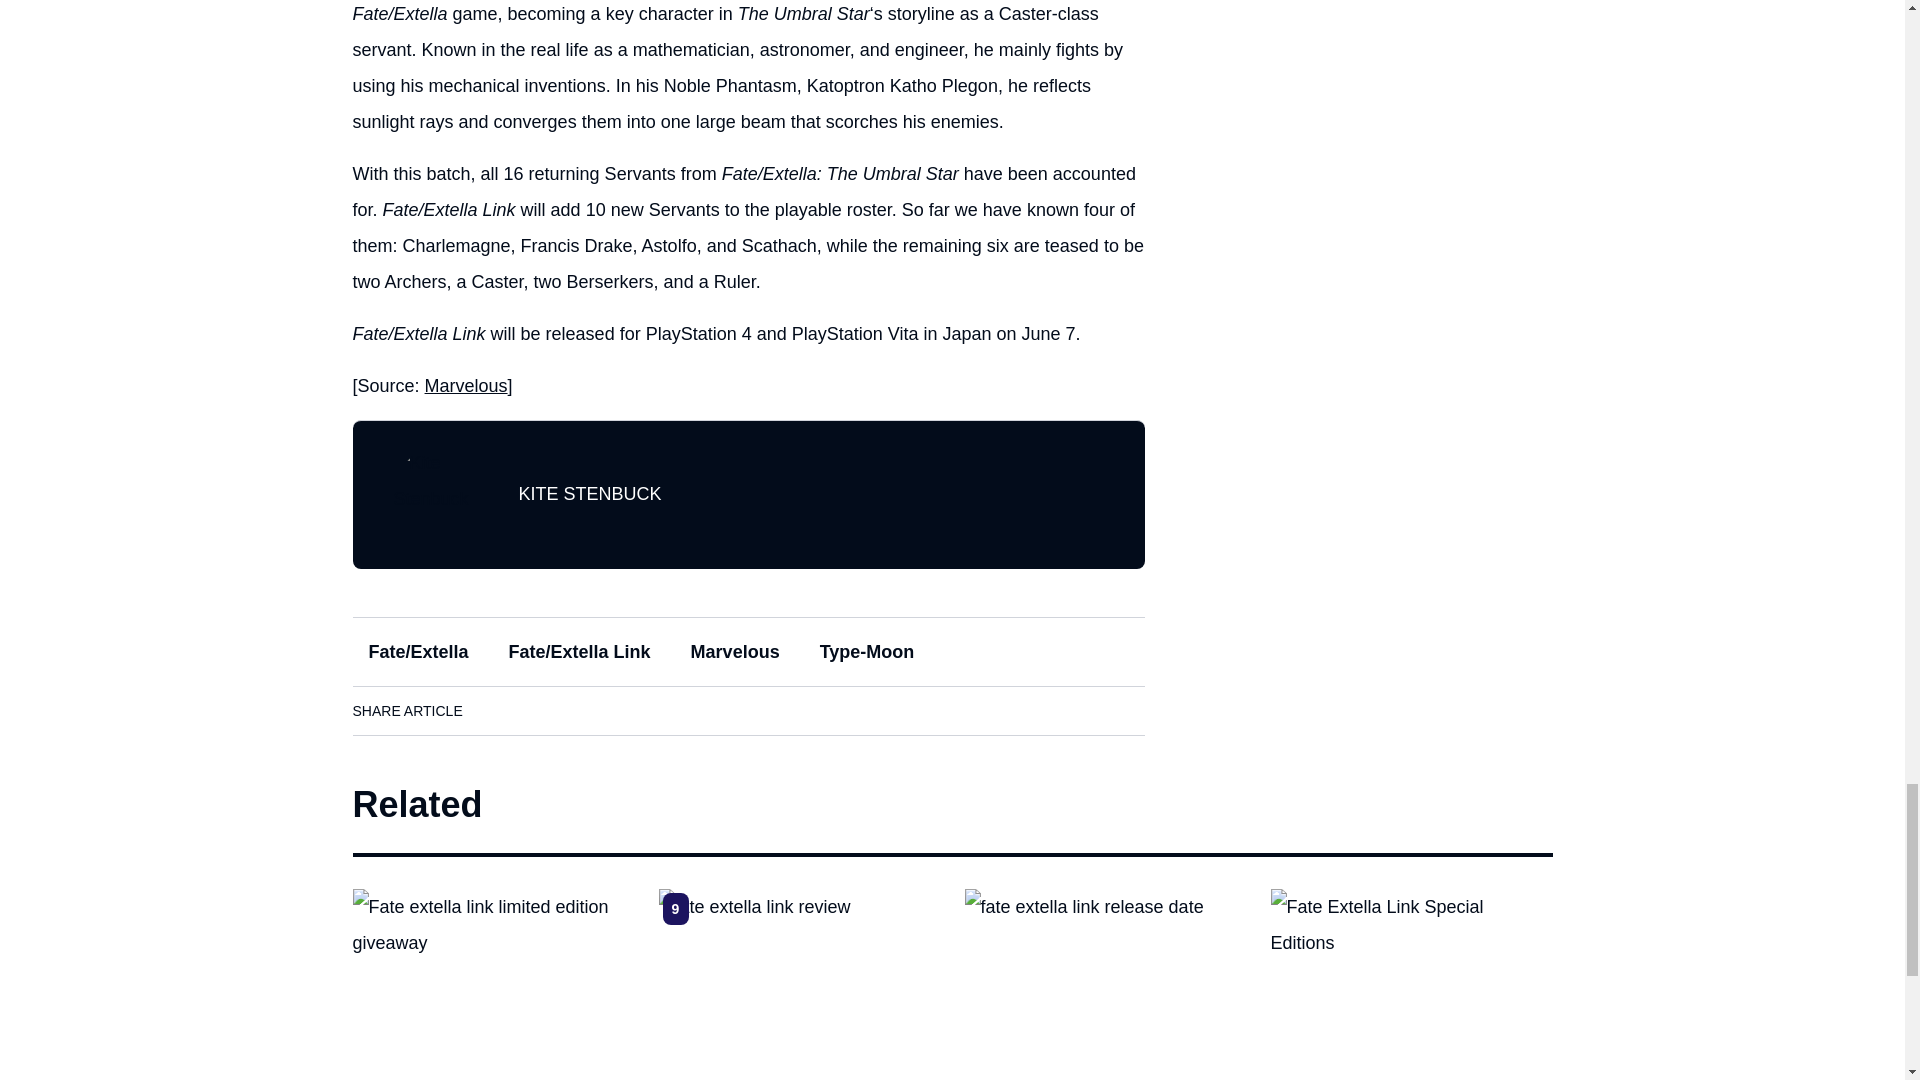  Describe the element at coordinates (466, 386) in the screenshot. I see `Marvelous` at that location.